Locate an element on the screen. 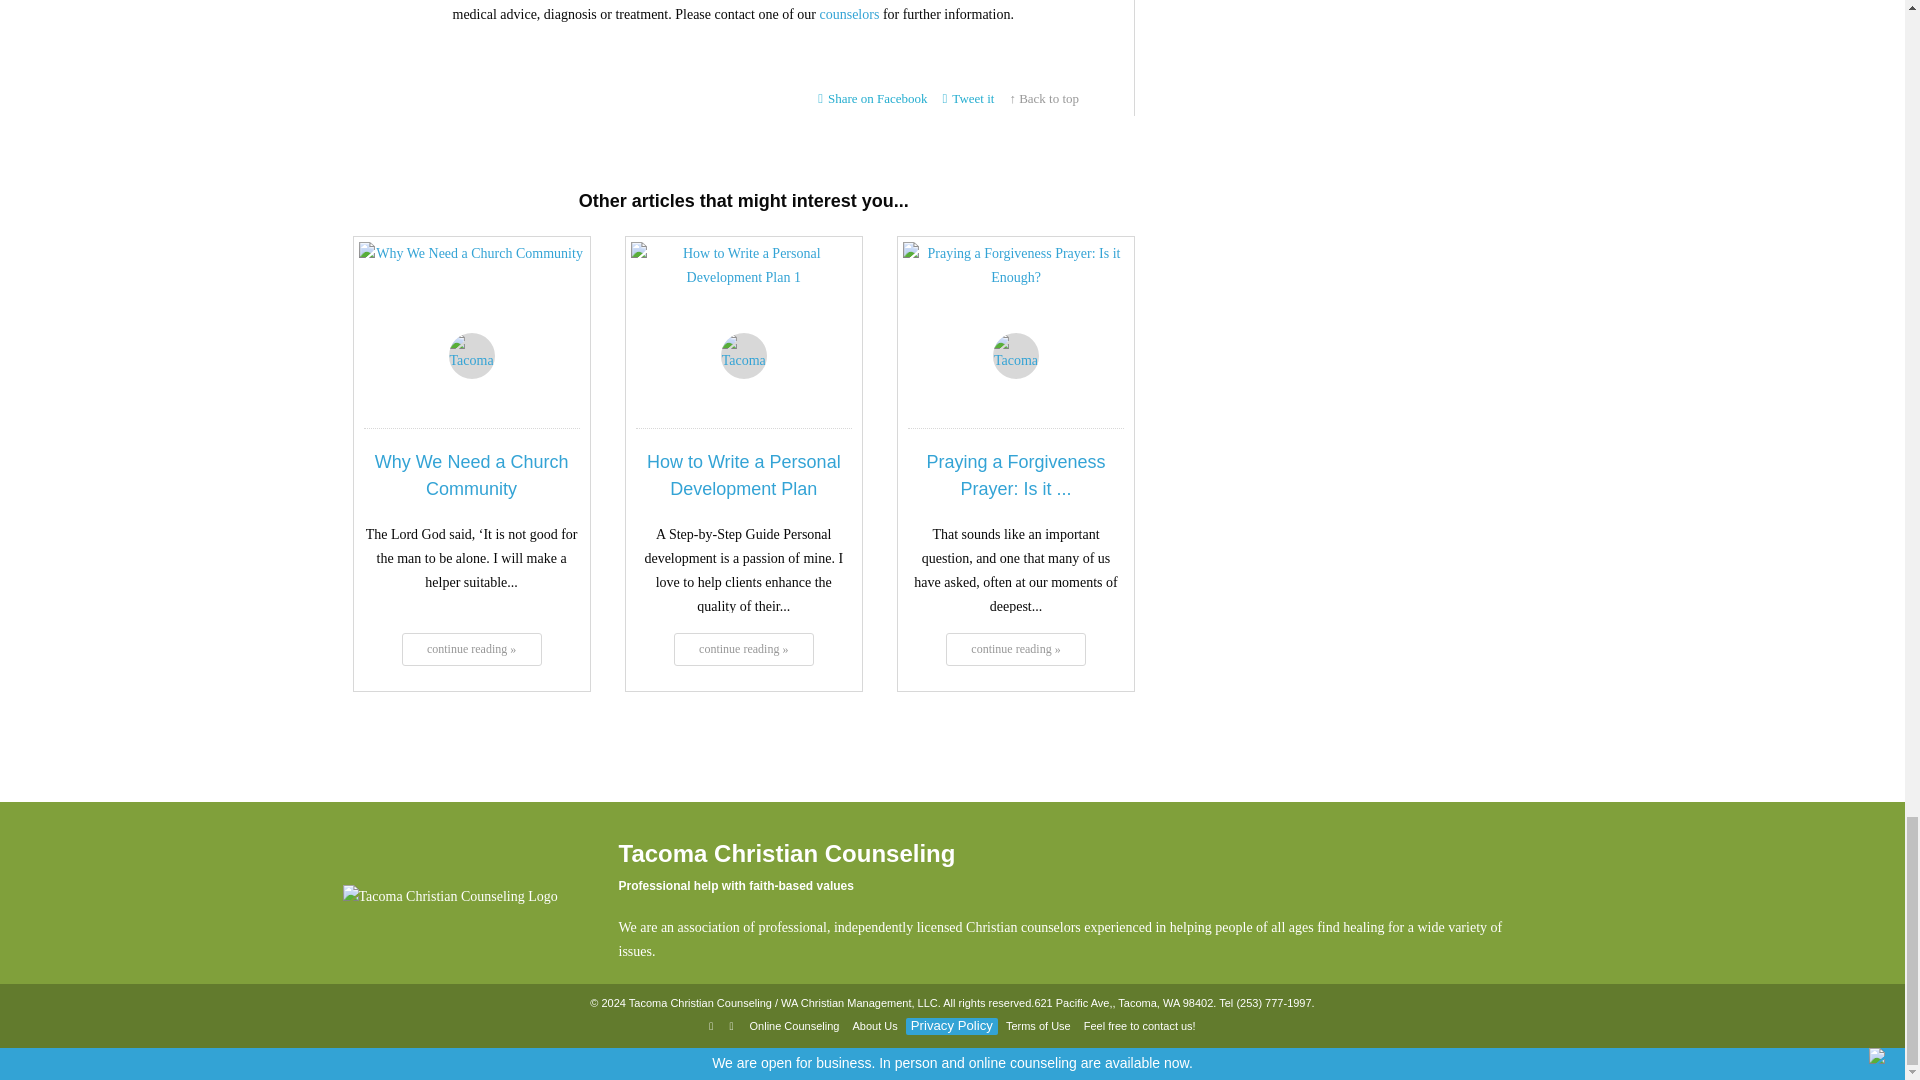  How to Write a Personal Development Plan is located at coordinates (744, 476).